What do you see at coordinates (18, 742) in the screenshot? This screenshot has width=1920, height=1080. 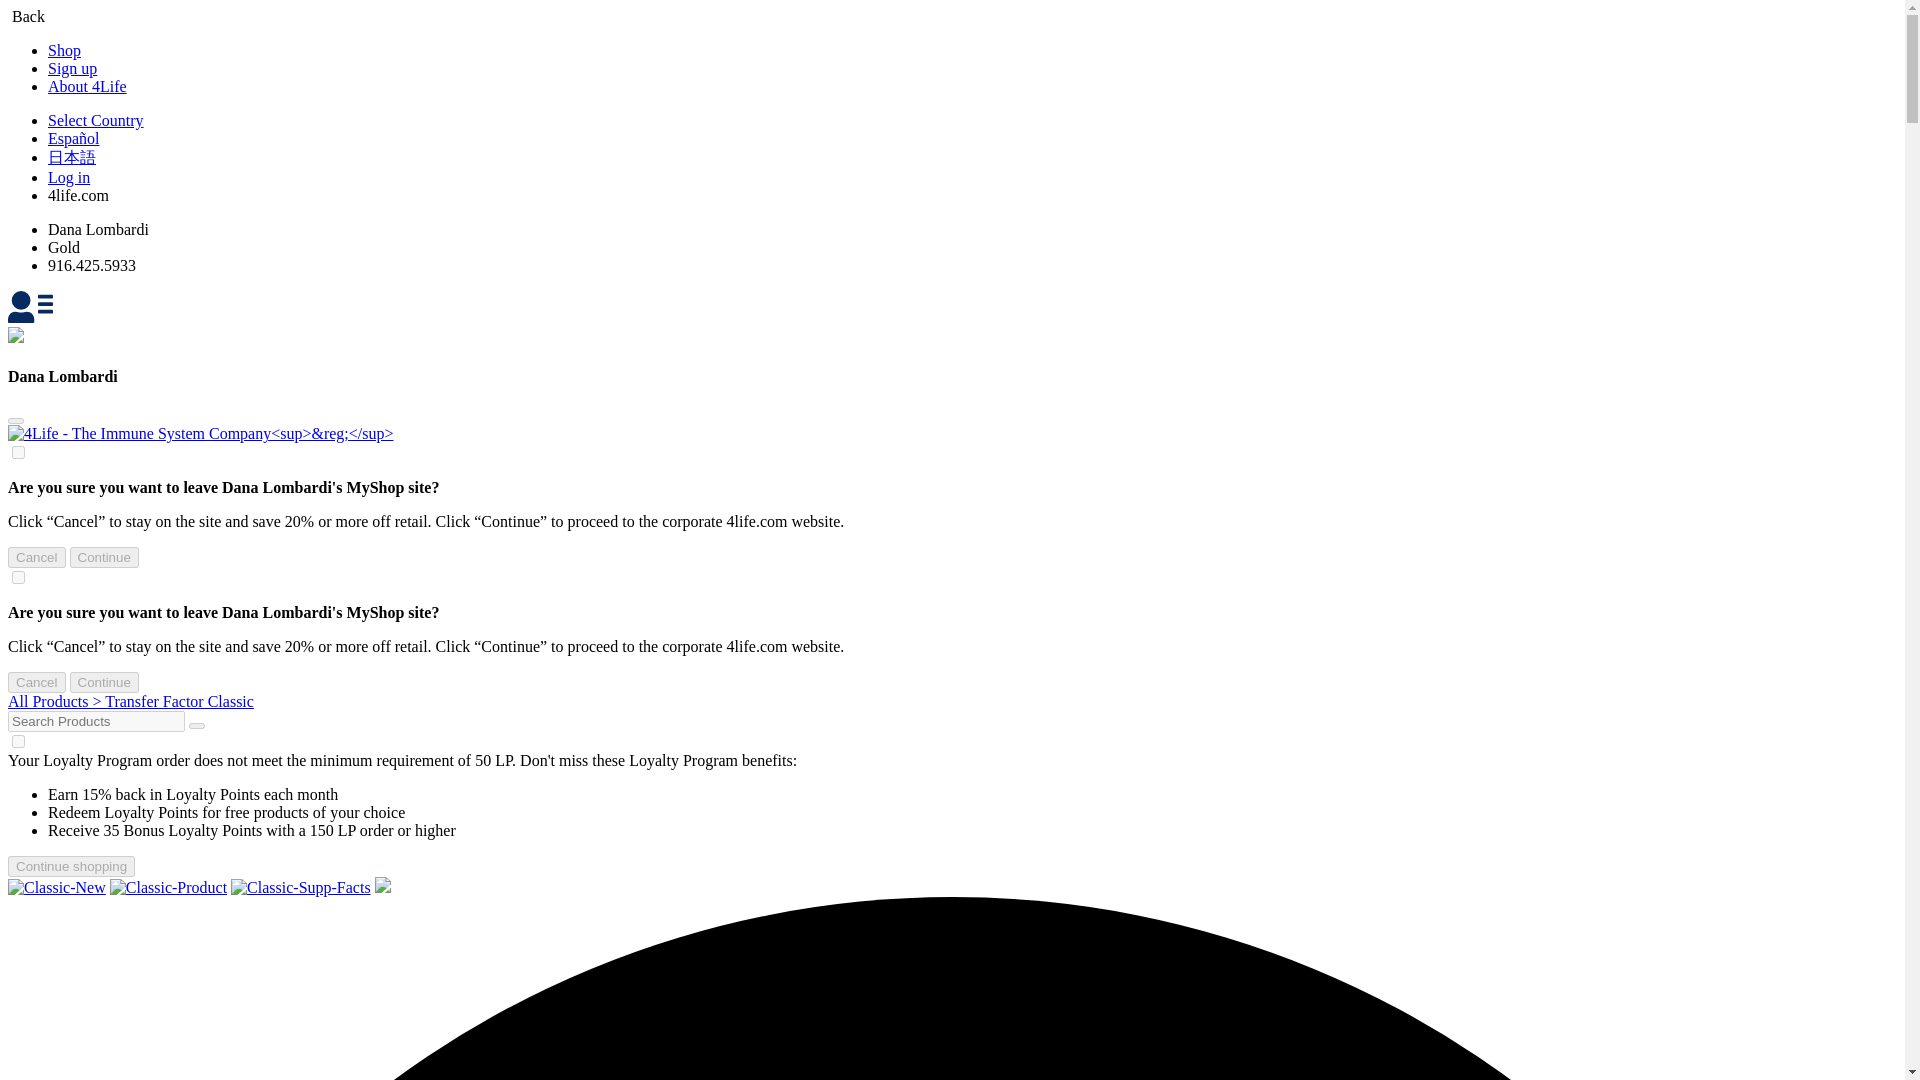 I see `on` at bounding box center [18, 742].